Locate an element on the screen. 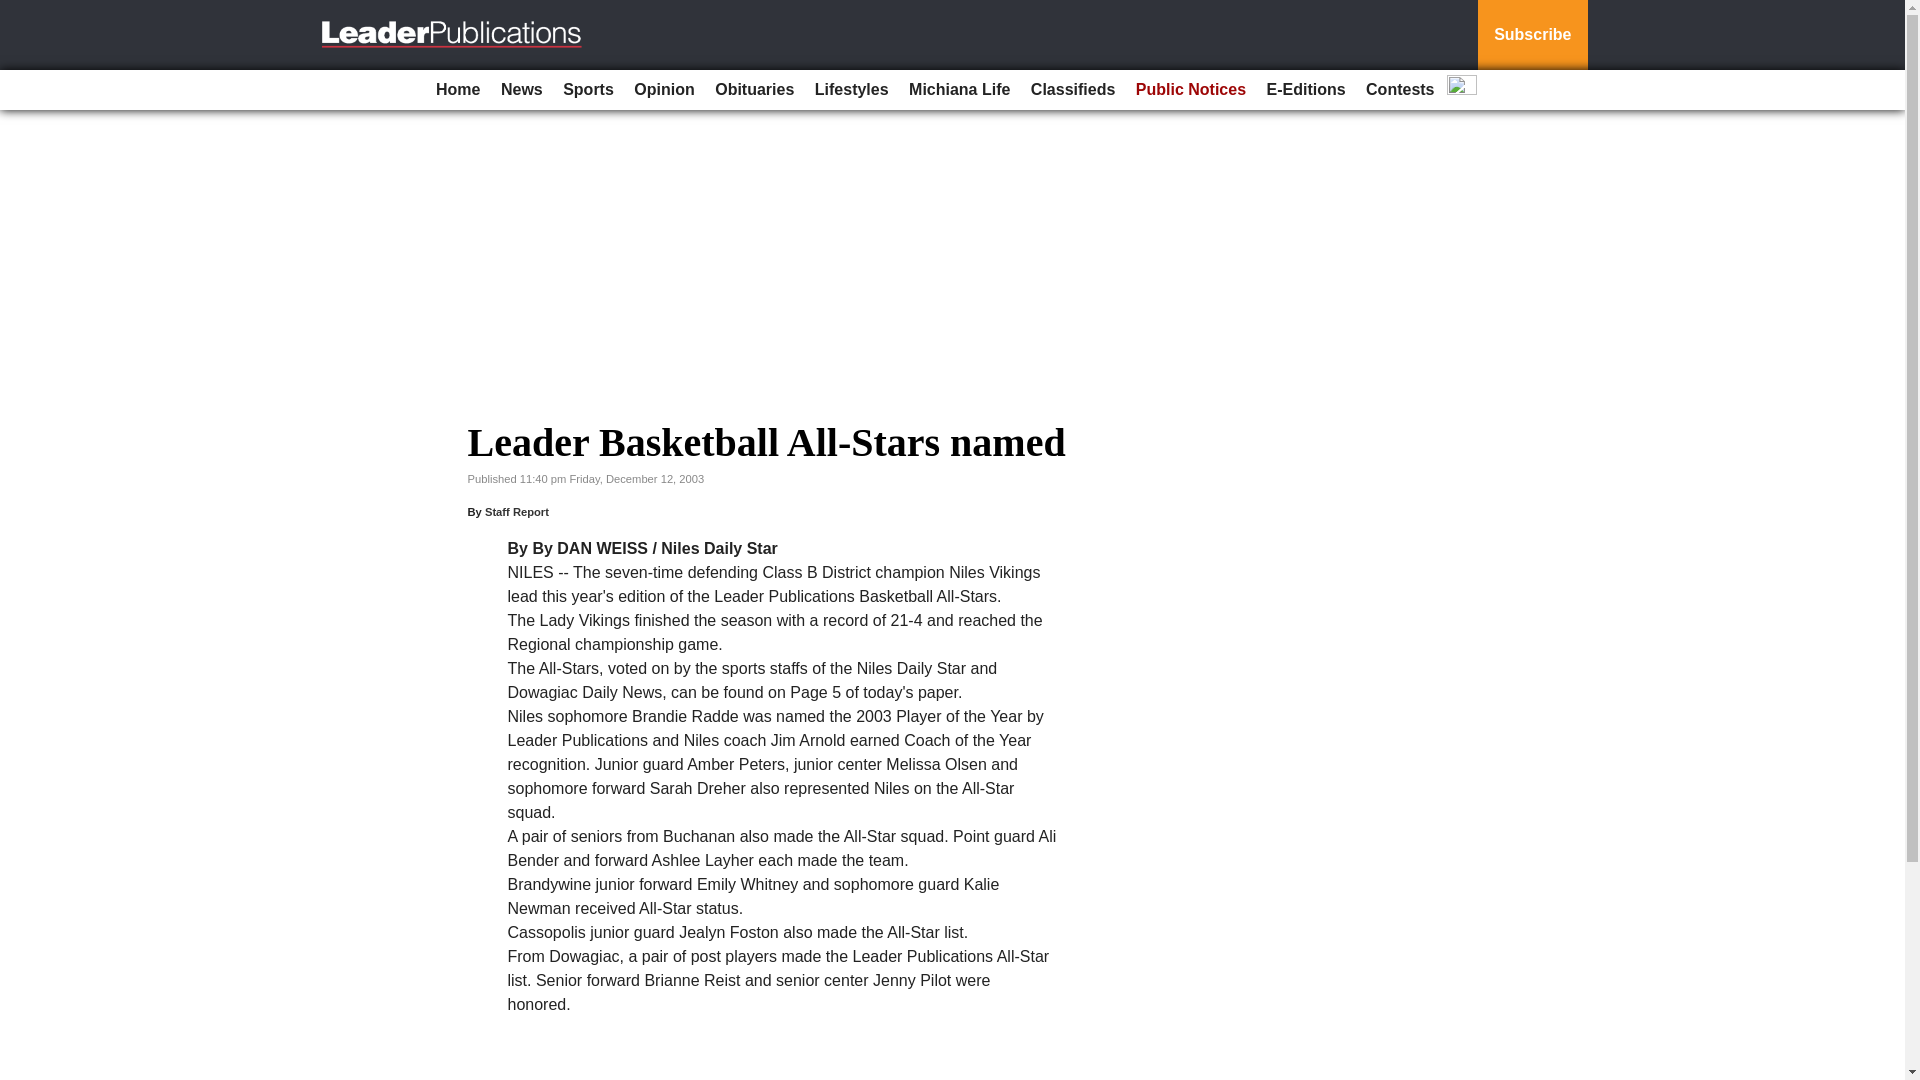 The image size is (1920, 1080). Go is located at coordinates (18, 12).